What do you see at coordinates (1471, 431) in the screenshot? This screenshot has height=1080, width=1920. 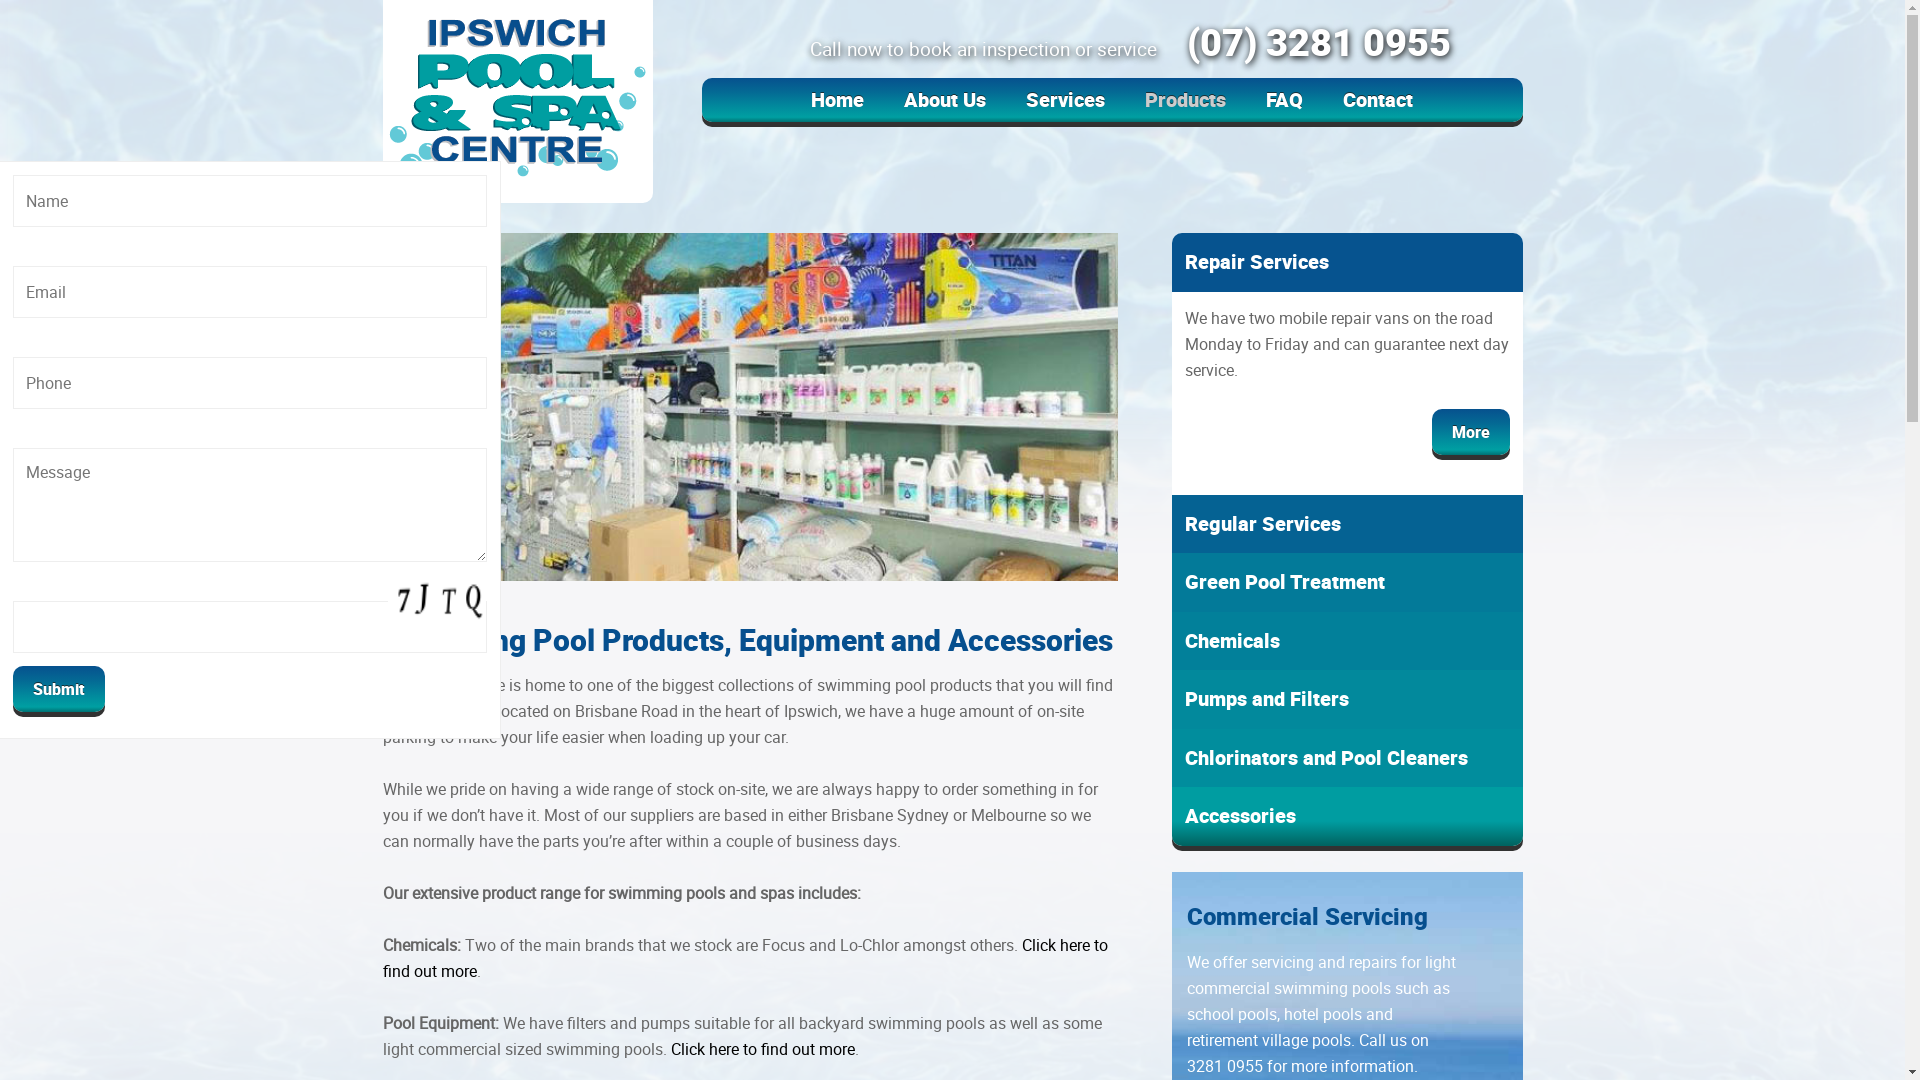 I see `More` at bounding box center [1471, 431].